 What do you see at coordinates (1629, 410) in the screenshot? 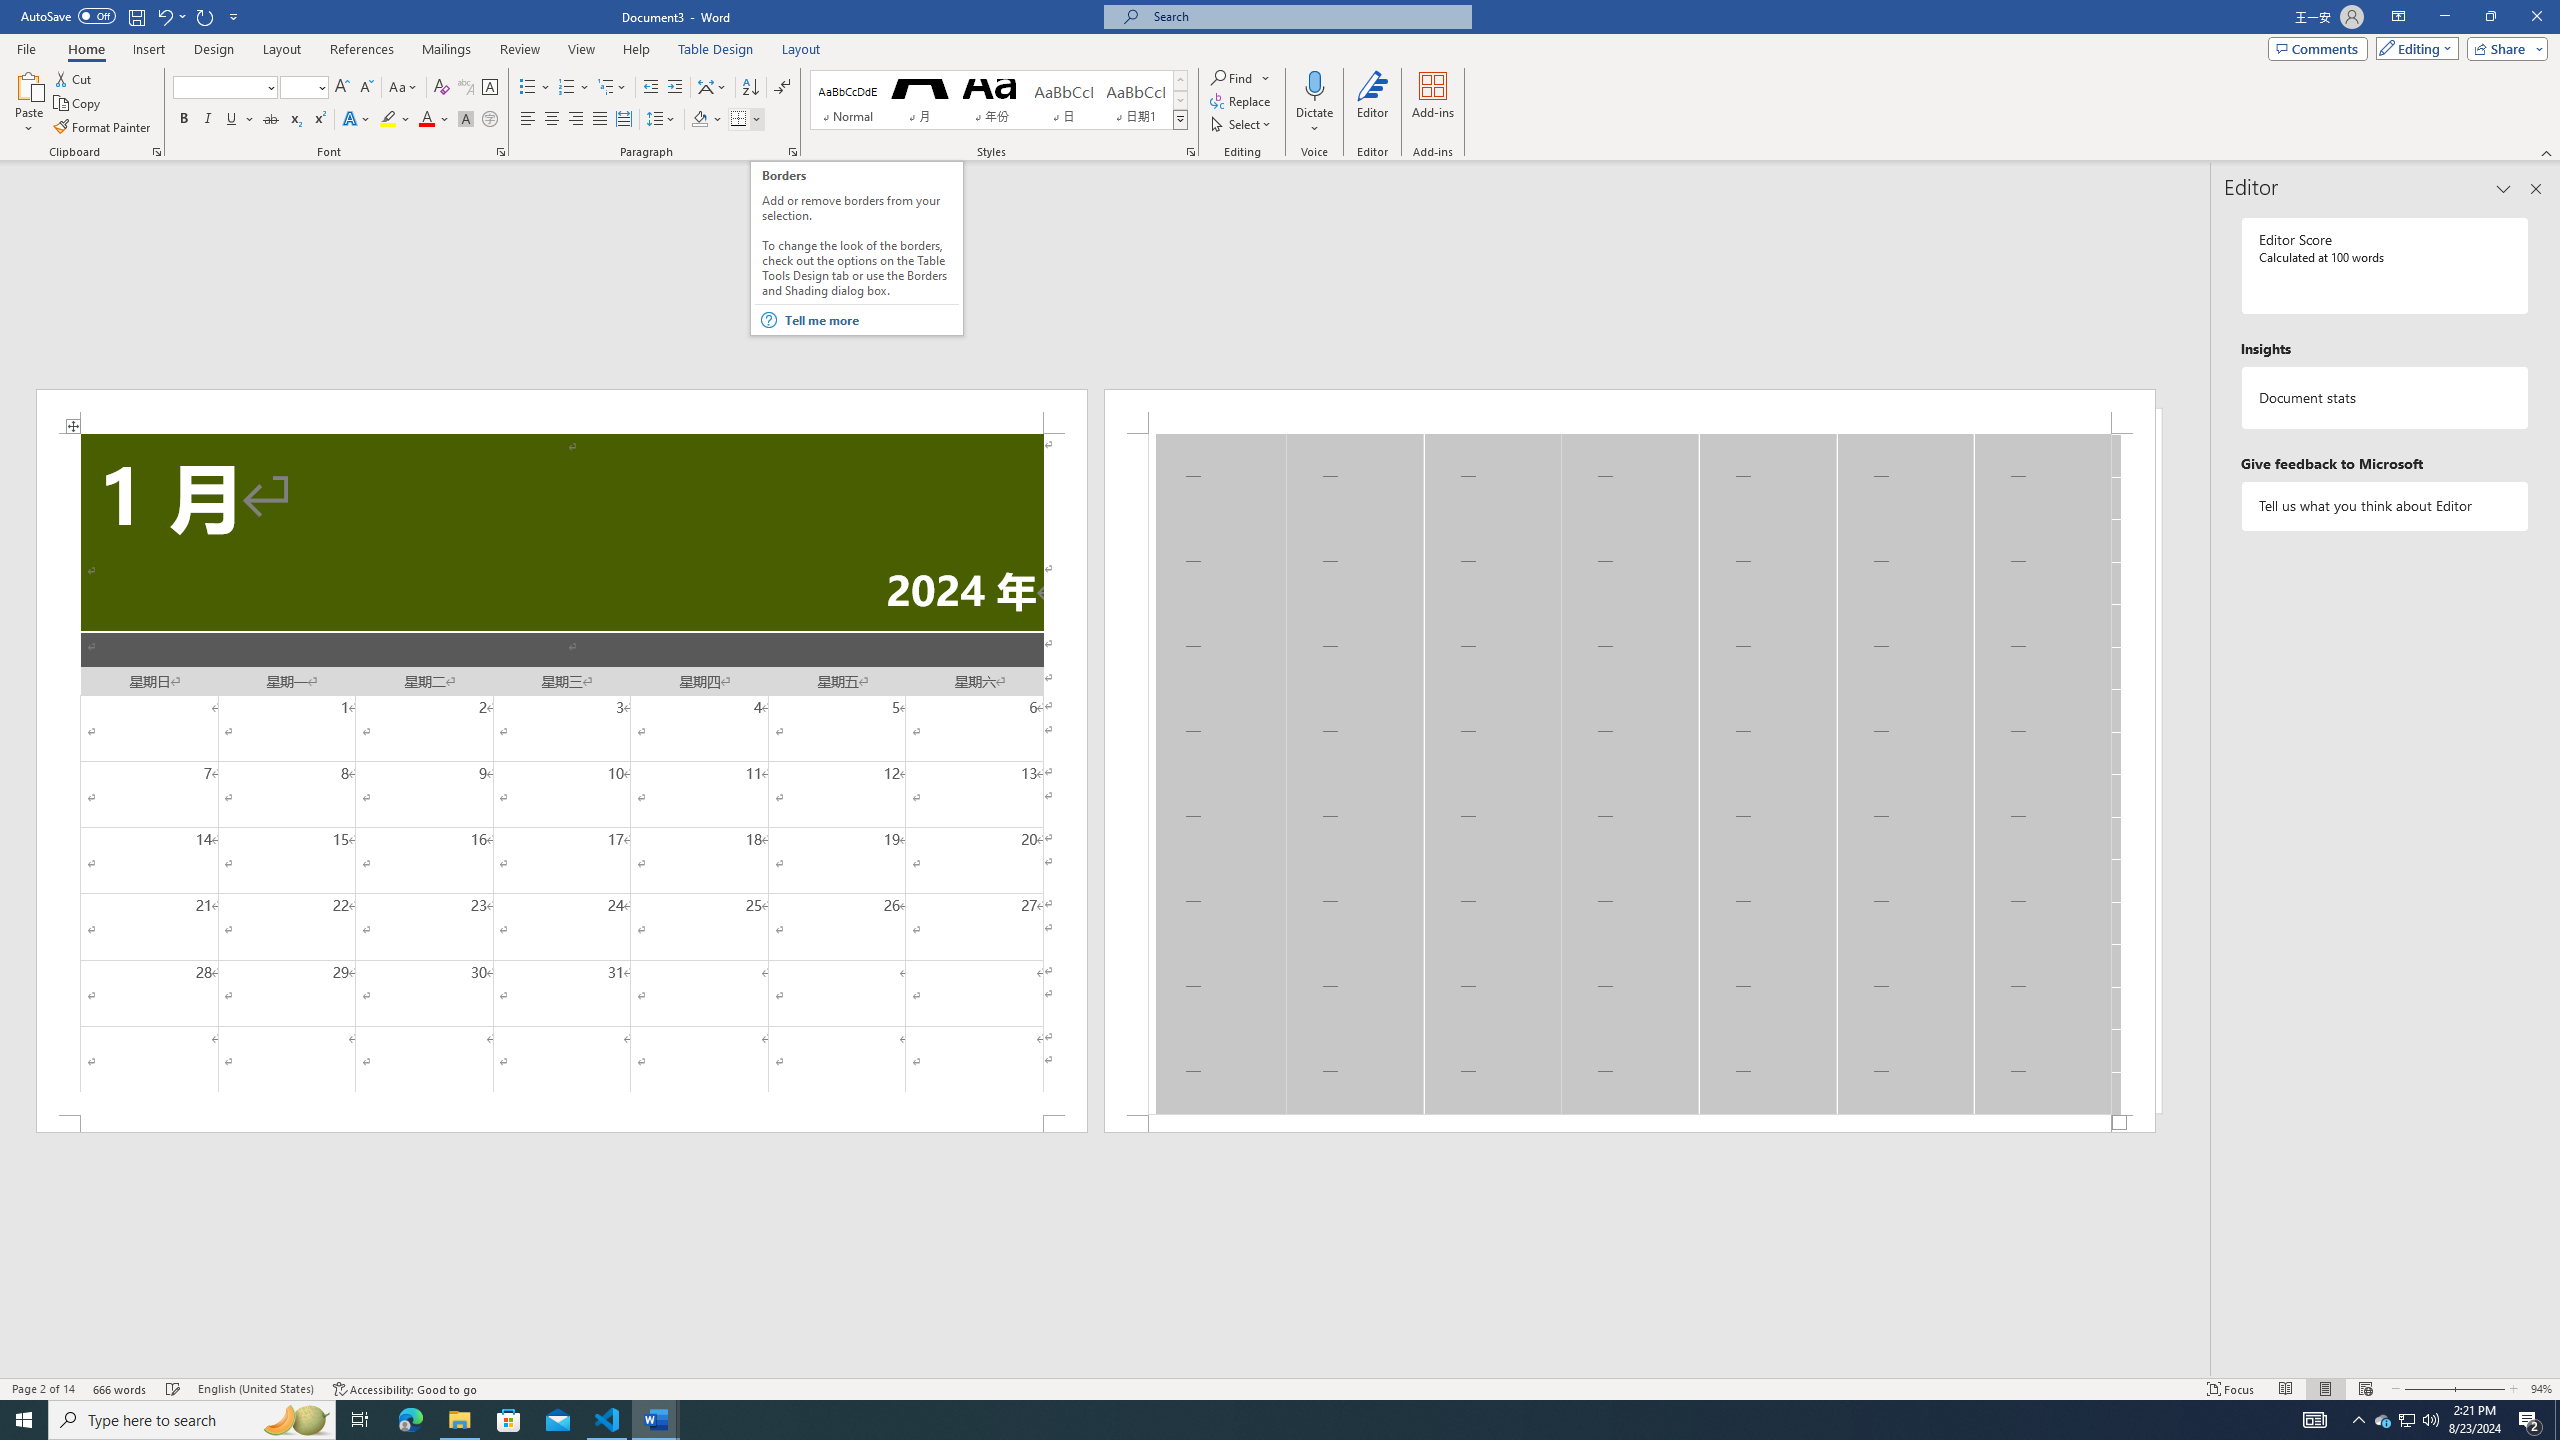
I see `Header -Section 1-` at bounding box center [1629, 410].